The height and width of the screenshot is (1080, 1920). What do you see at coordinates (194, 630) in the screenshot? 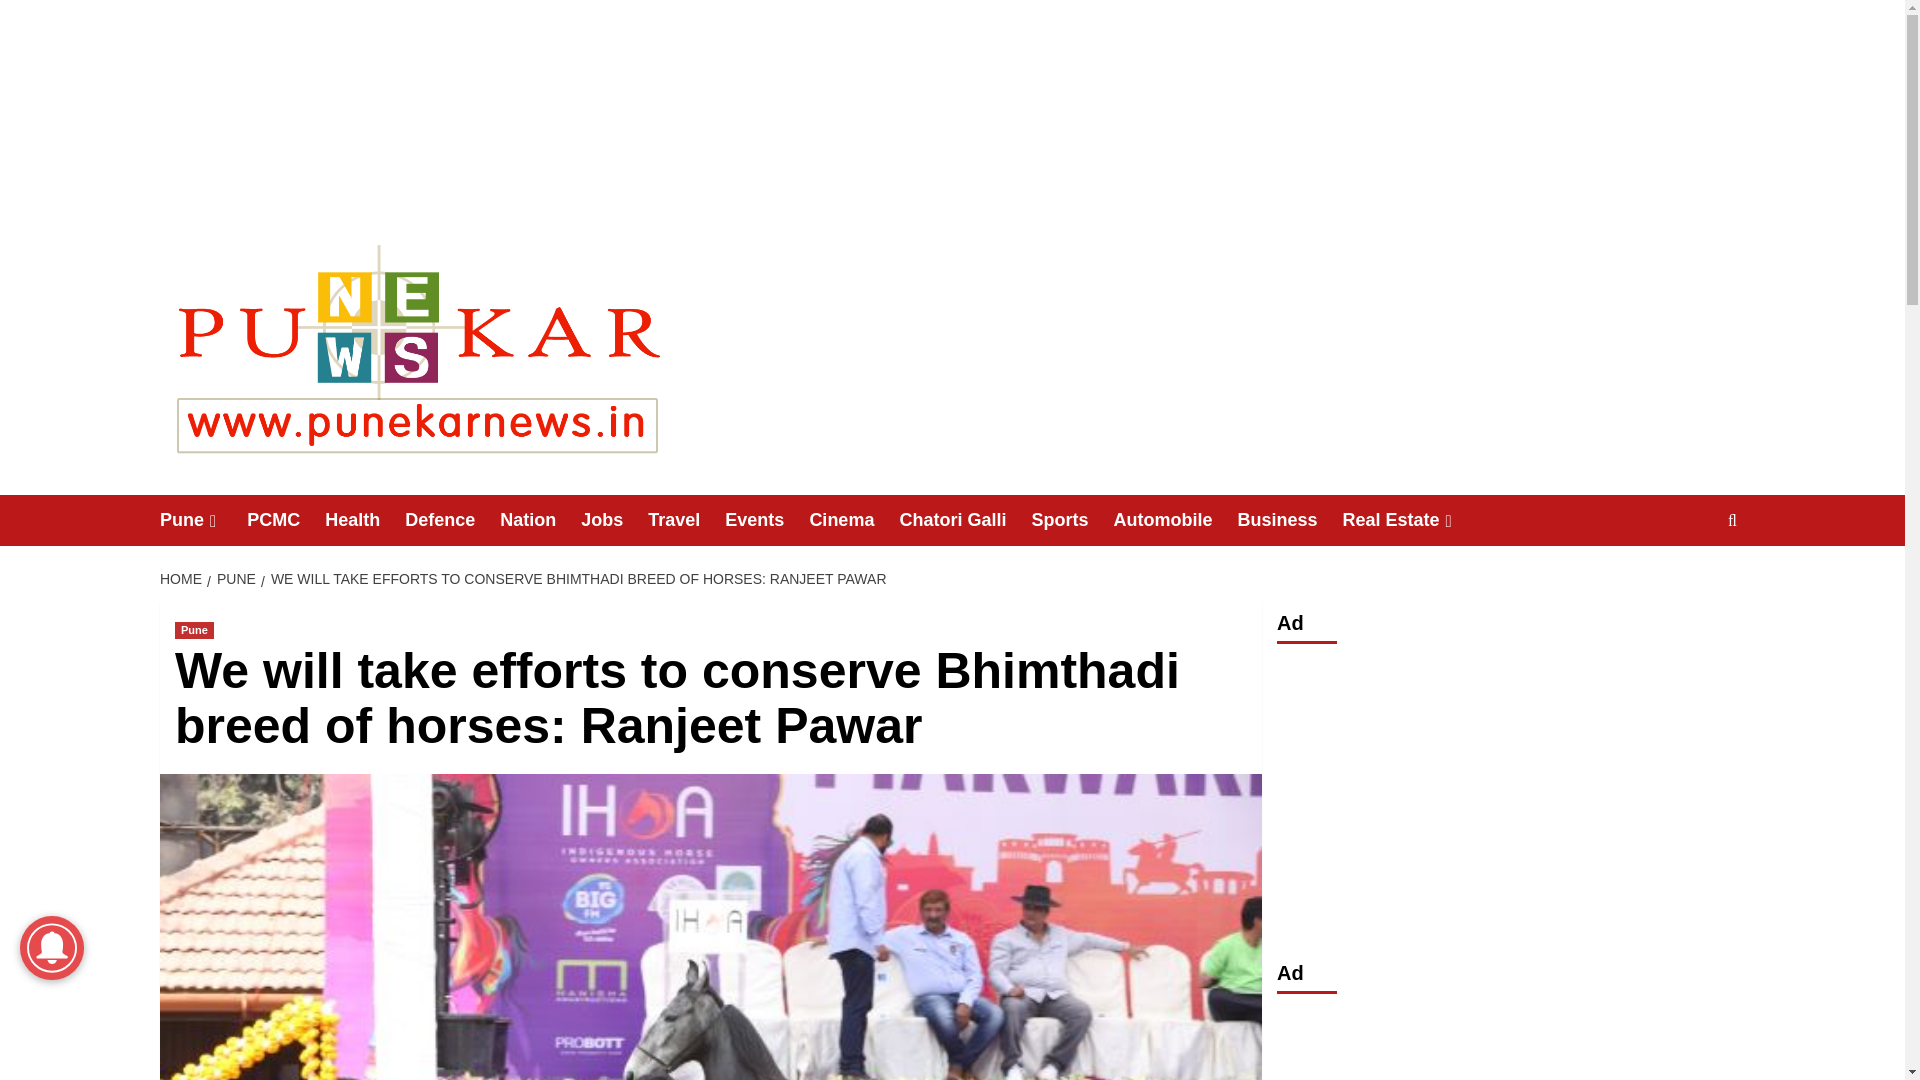
I see `Pune` at bounding box center [194, 630].